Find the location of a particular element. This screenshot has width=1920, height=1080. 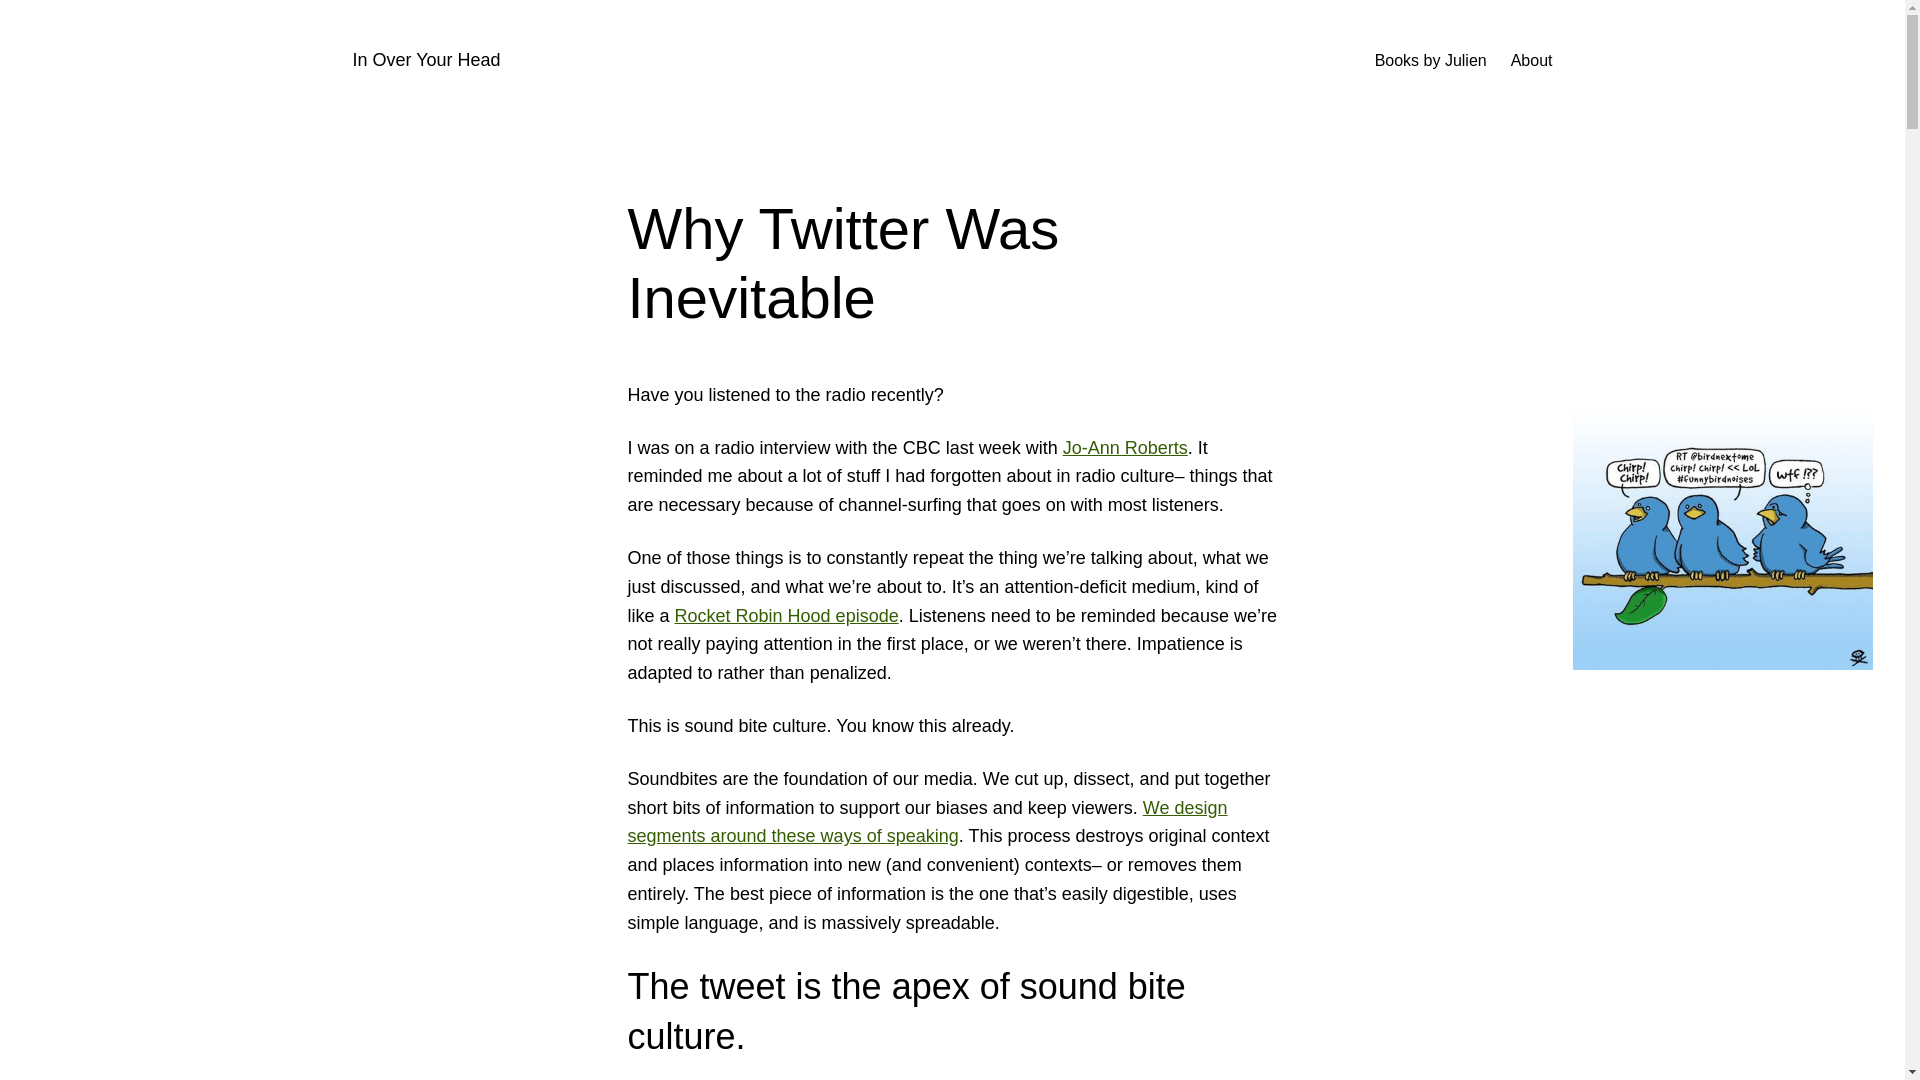

Books by Julien is located at coordinates (1430, 60).